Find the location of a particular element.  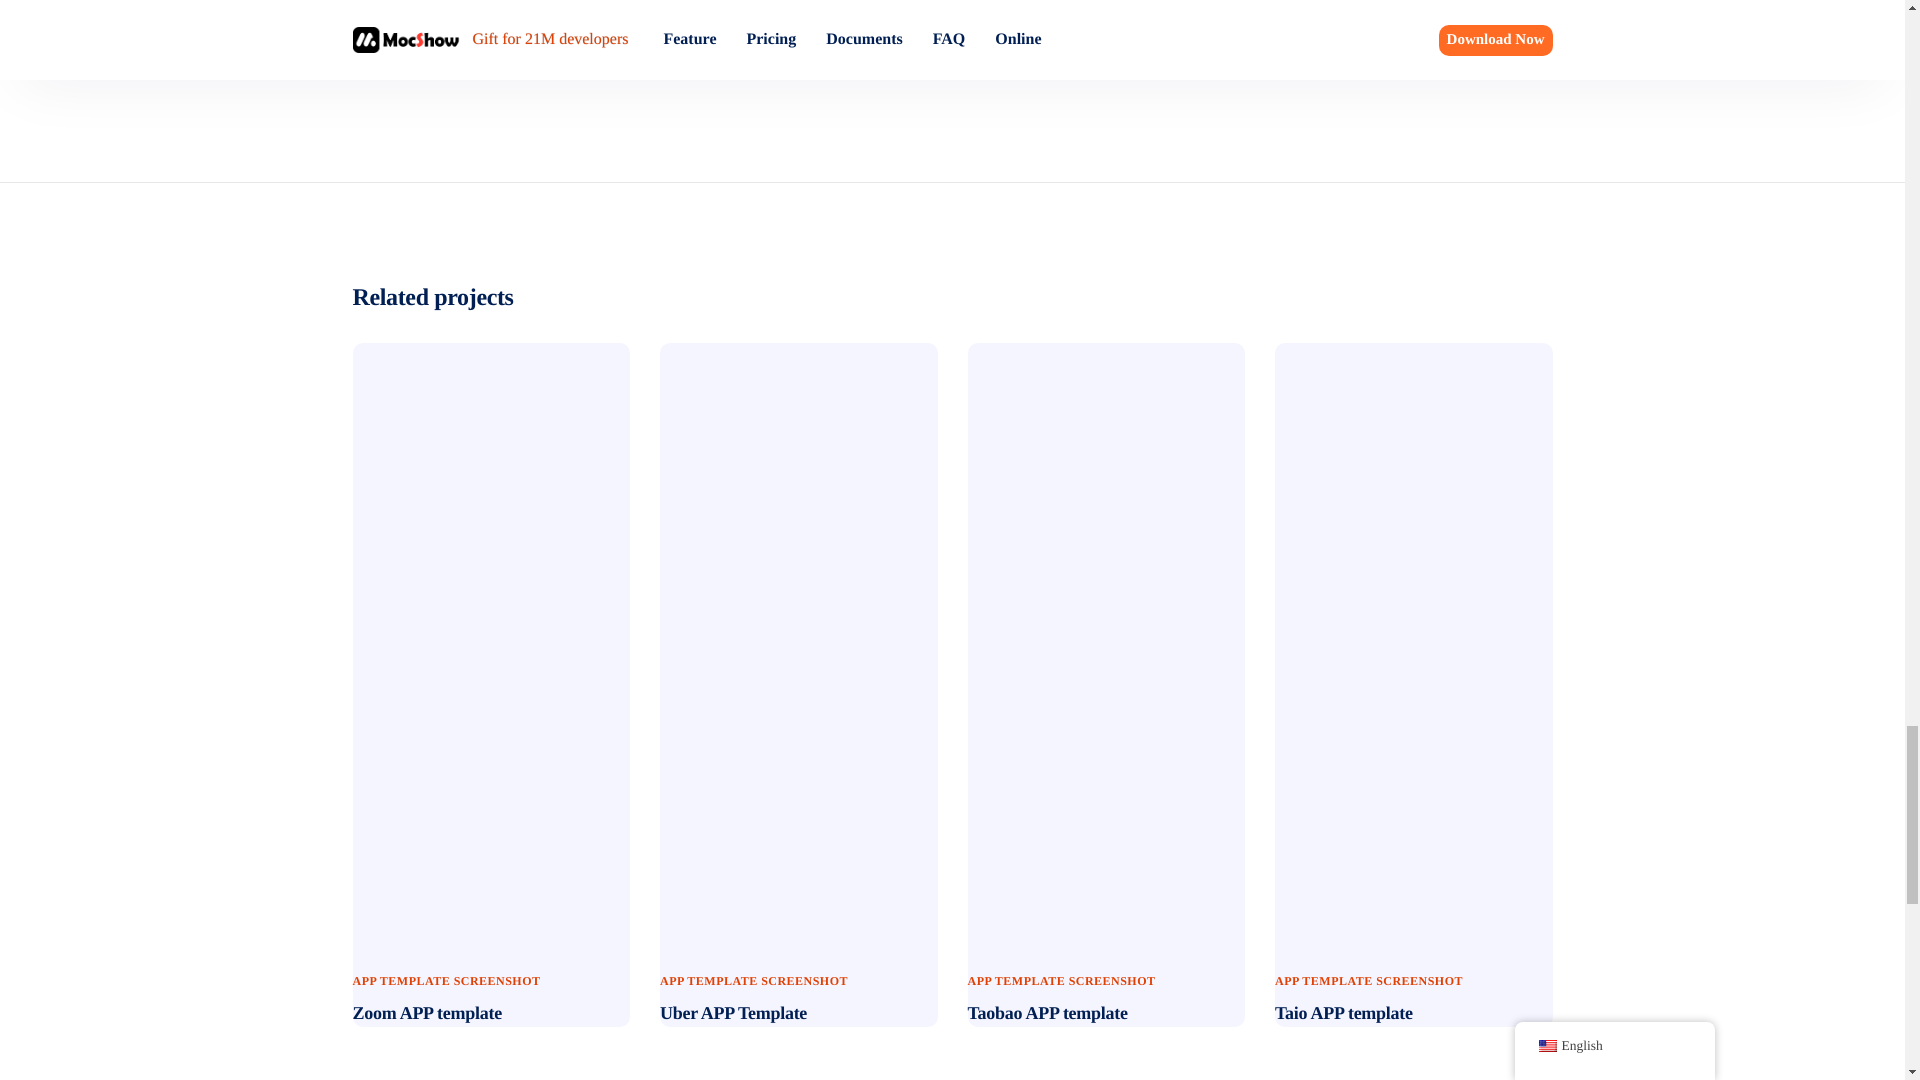

Taio APP template is located at coordinates (1344, 1012).